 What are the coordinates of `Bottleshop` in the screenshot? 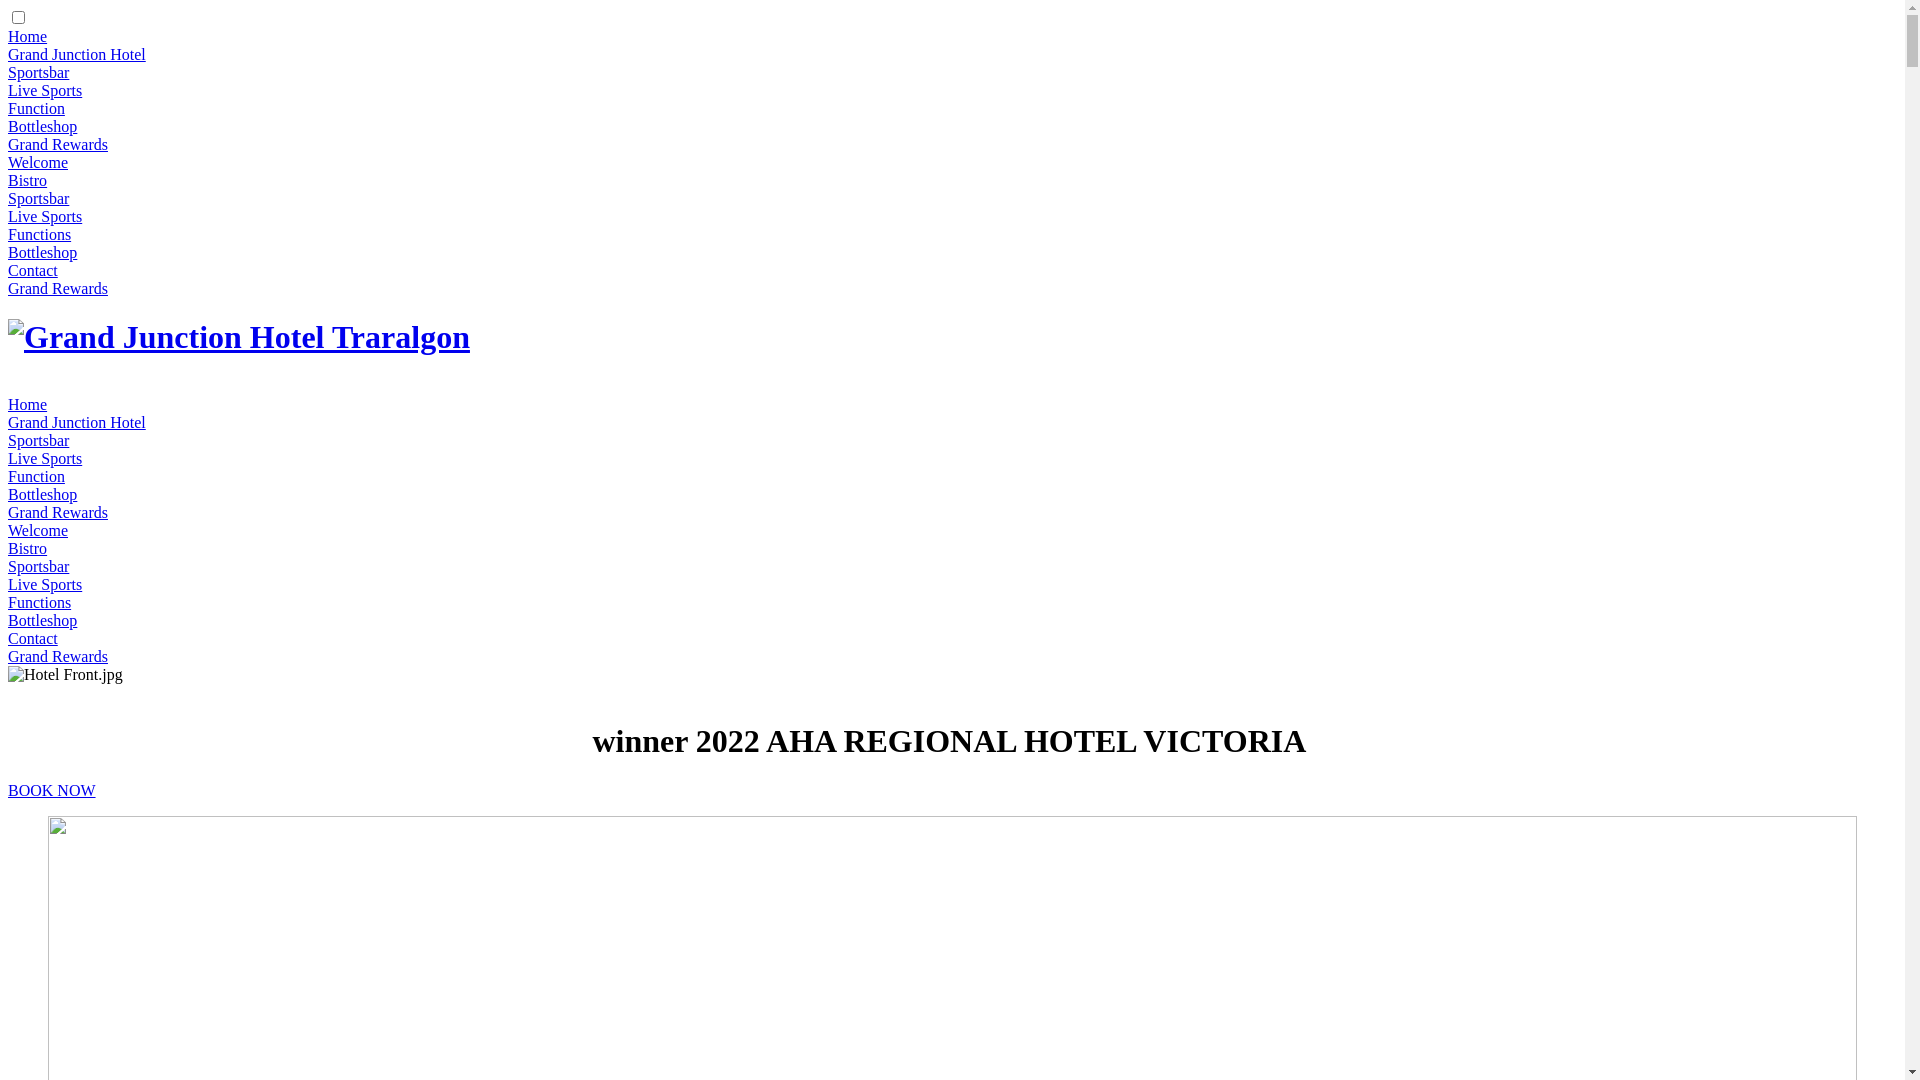 It's located at (42, 126).